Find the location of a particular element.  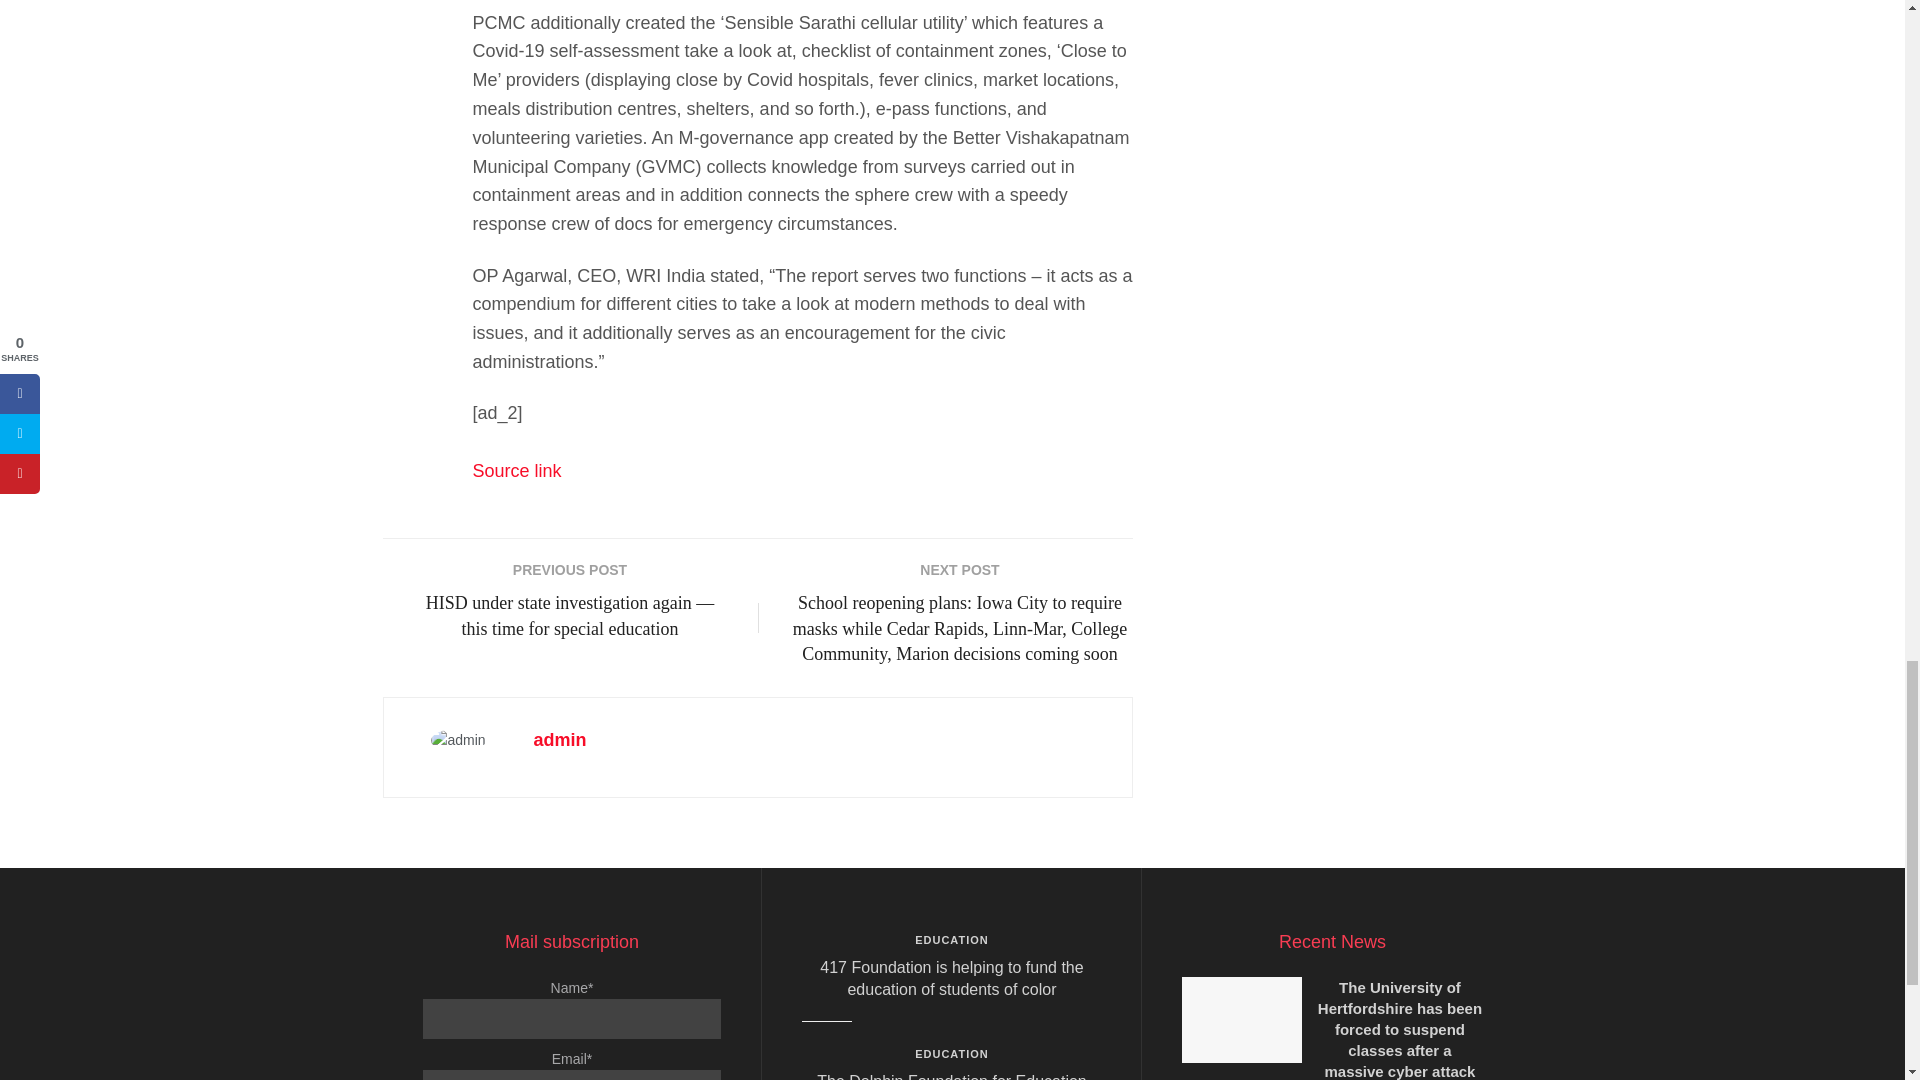

Source link is located at coordinates (516, 470).